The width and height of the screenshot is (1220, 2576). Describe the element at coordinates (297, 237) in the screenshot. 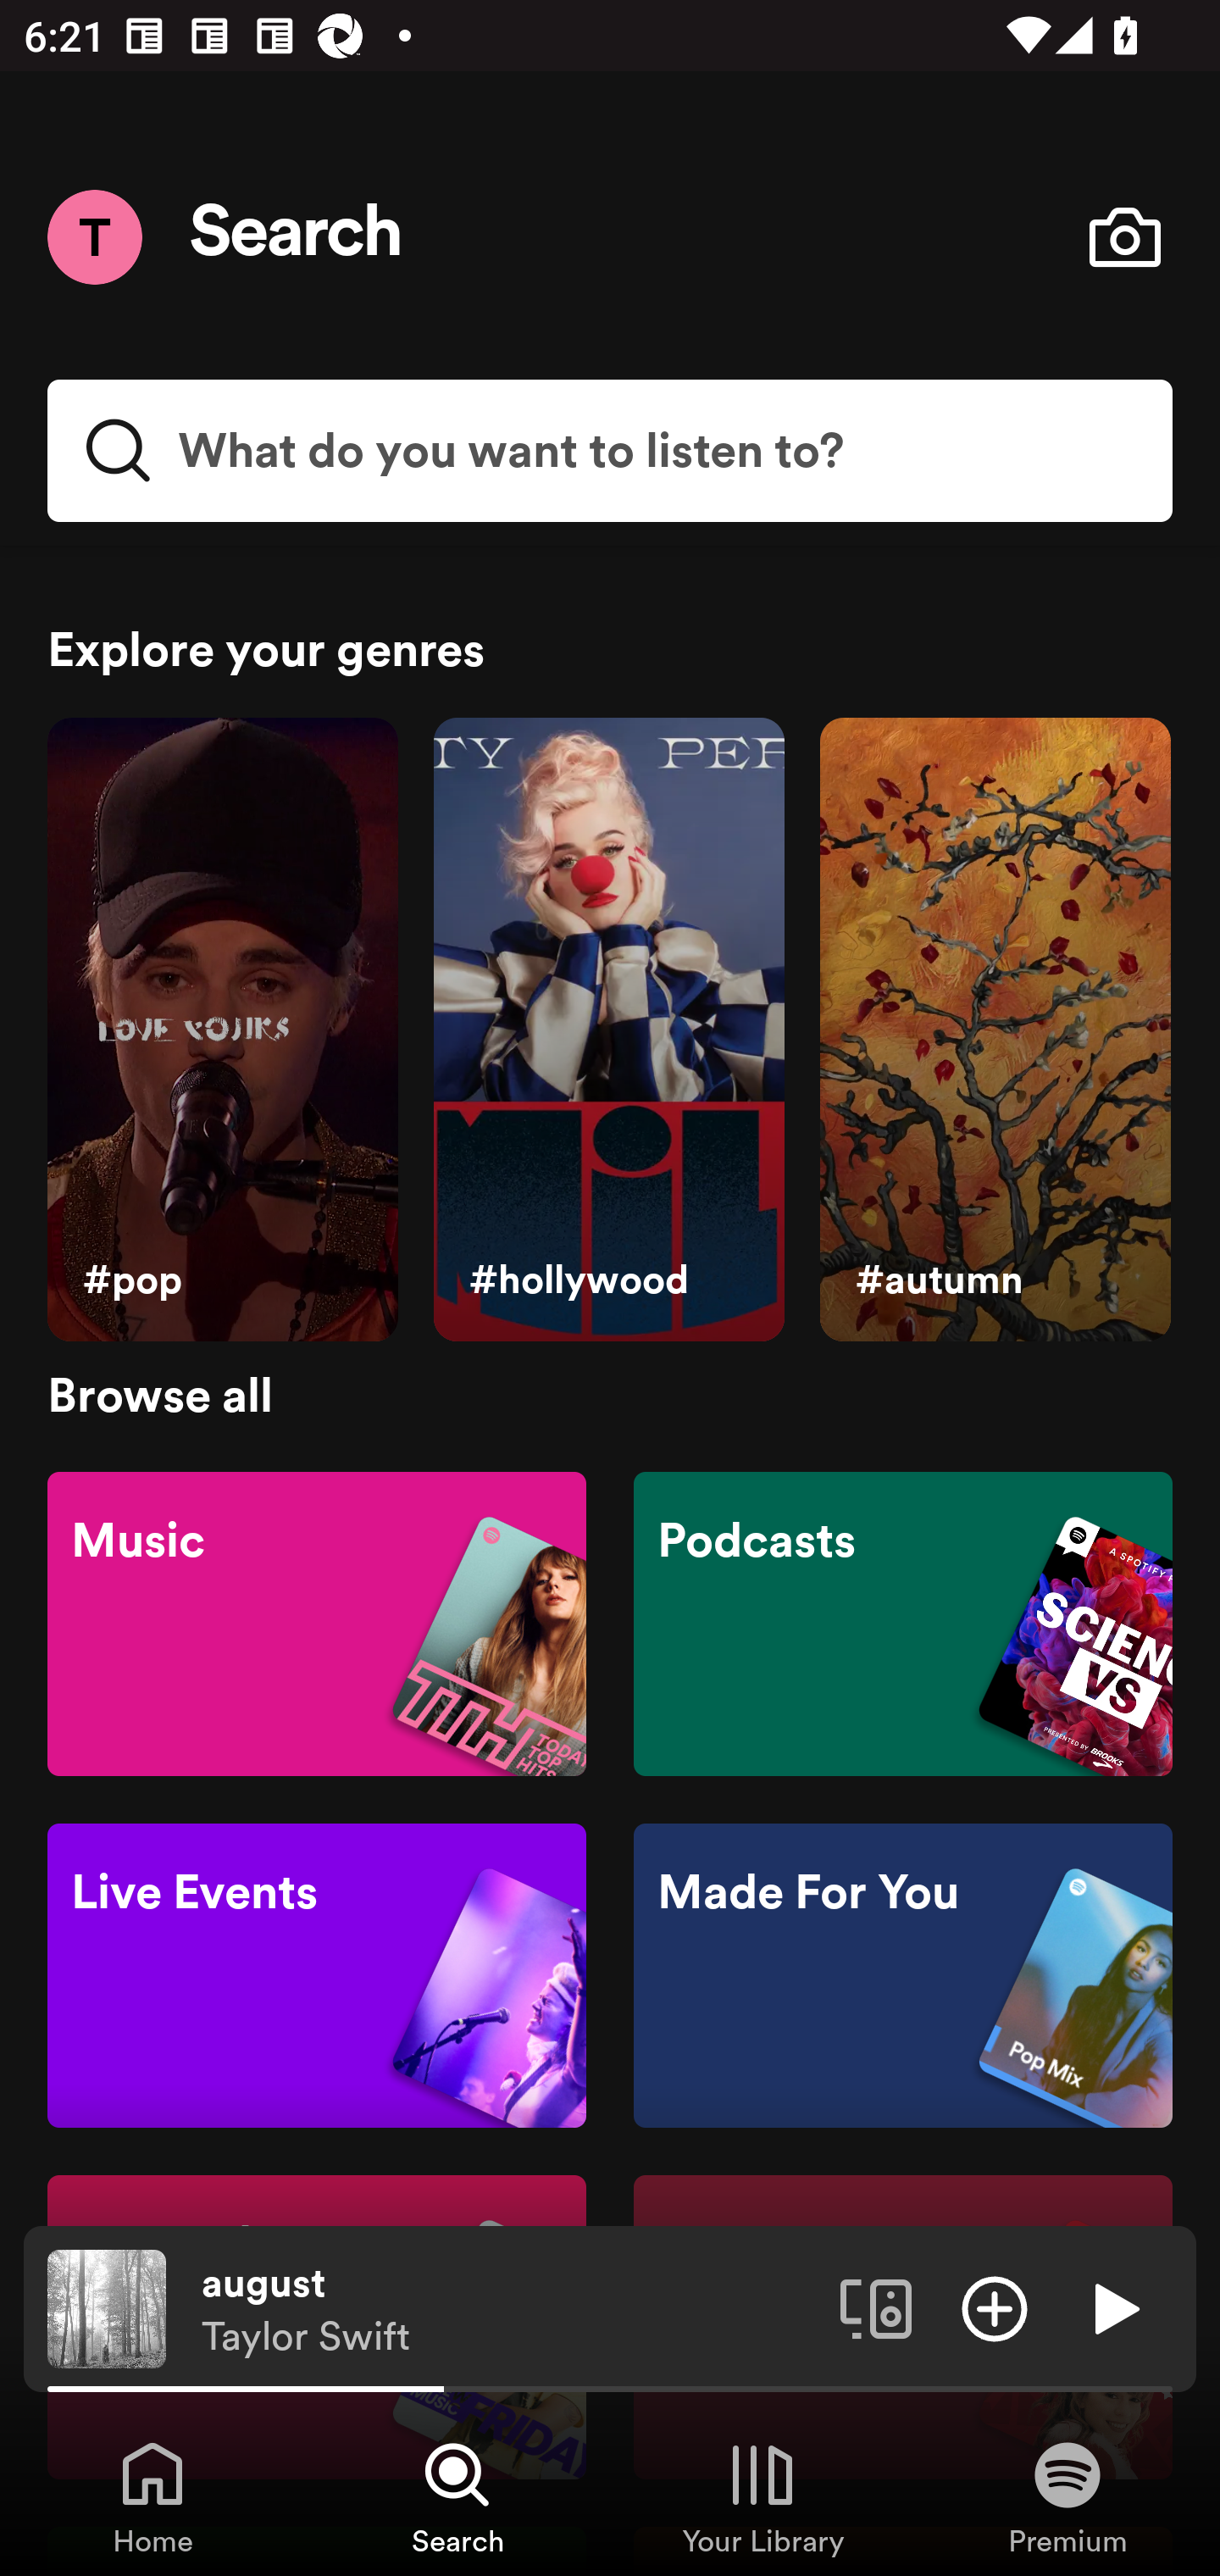

I see `Search` at that location.